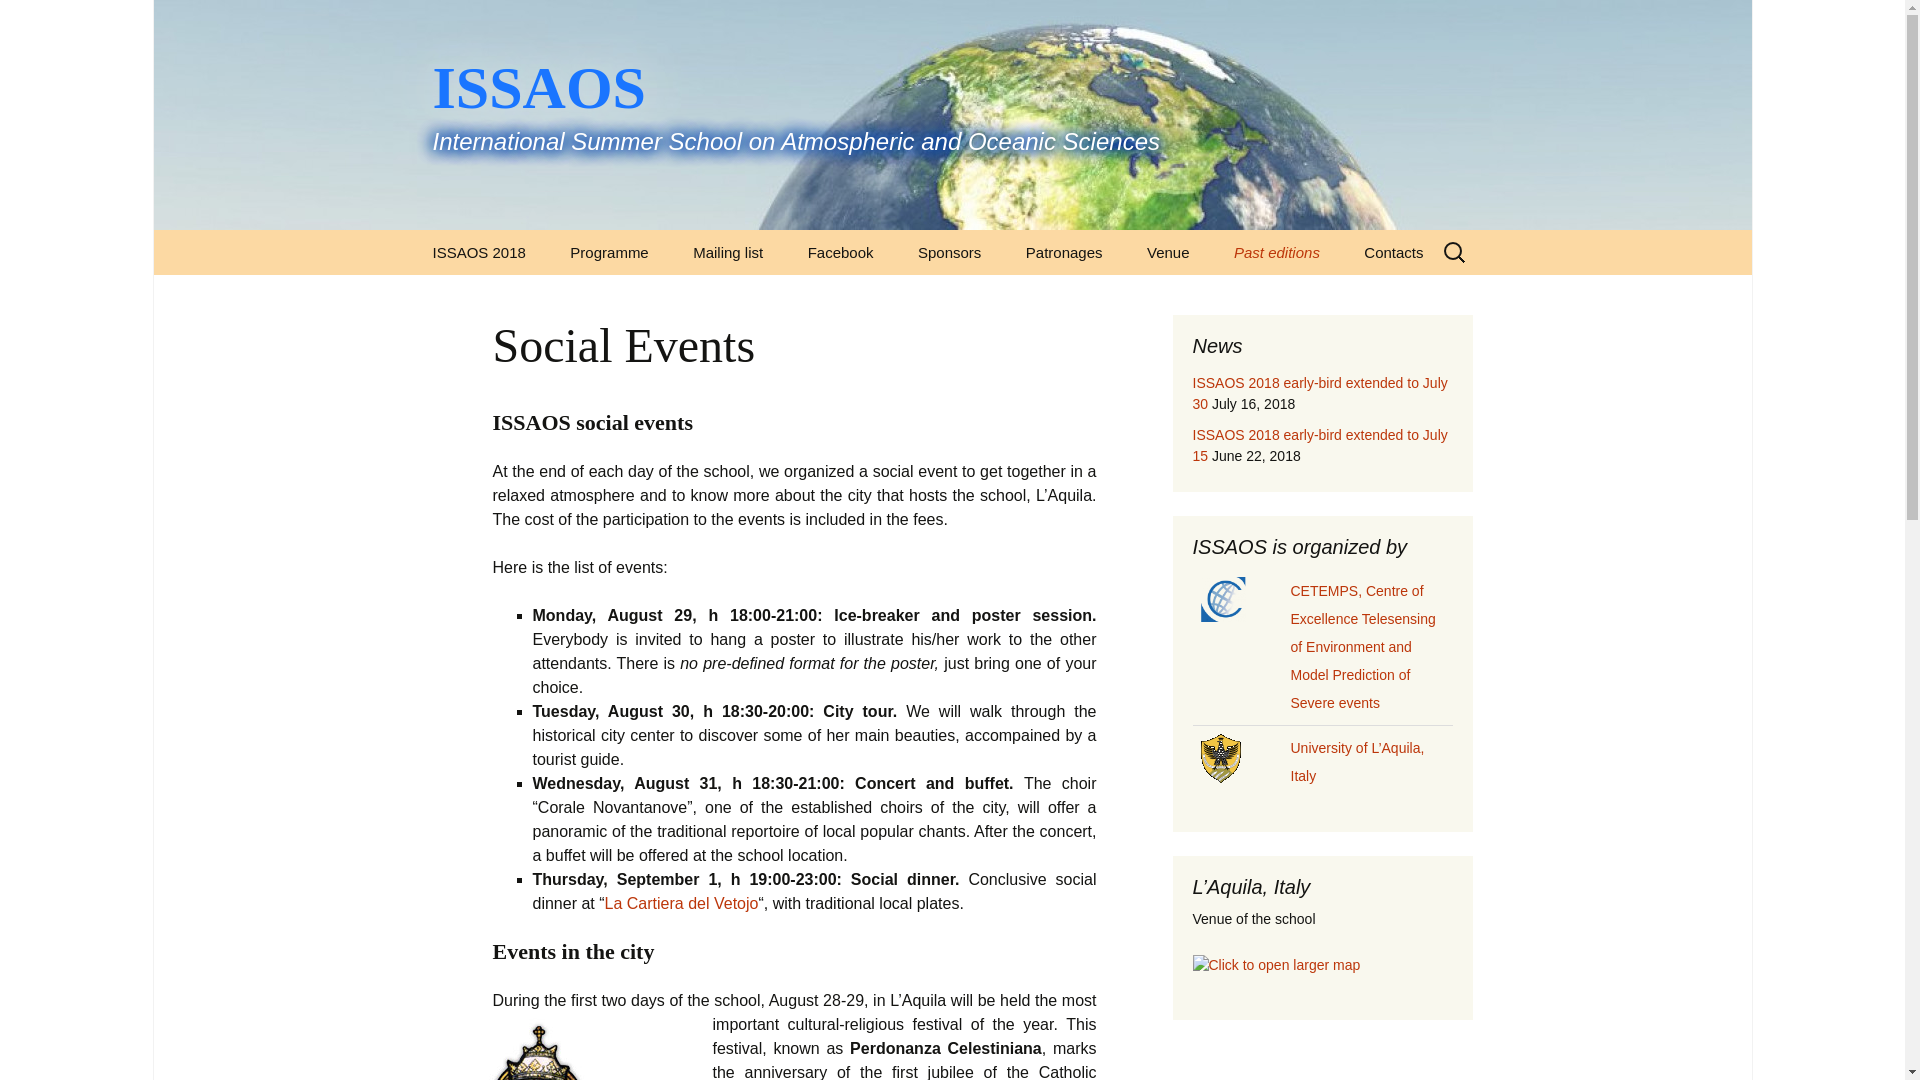 The width and height of the screenshot is (1920, 1080). I want to click on Click to open larger map, so click(1276, 965).